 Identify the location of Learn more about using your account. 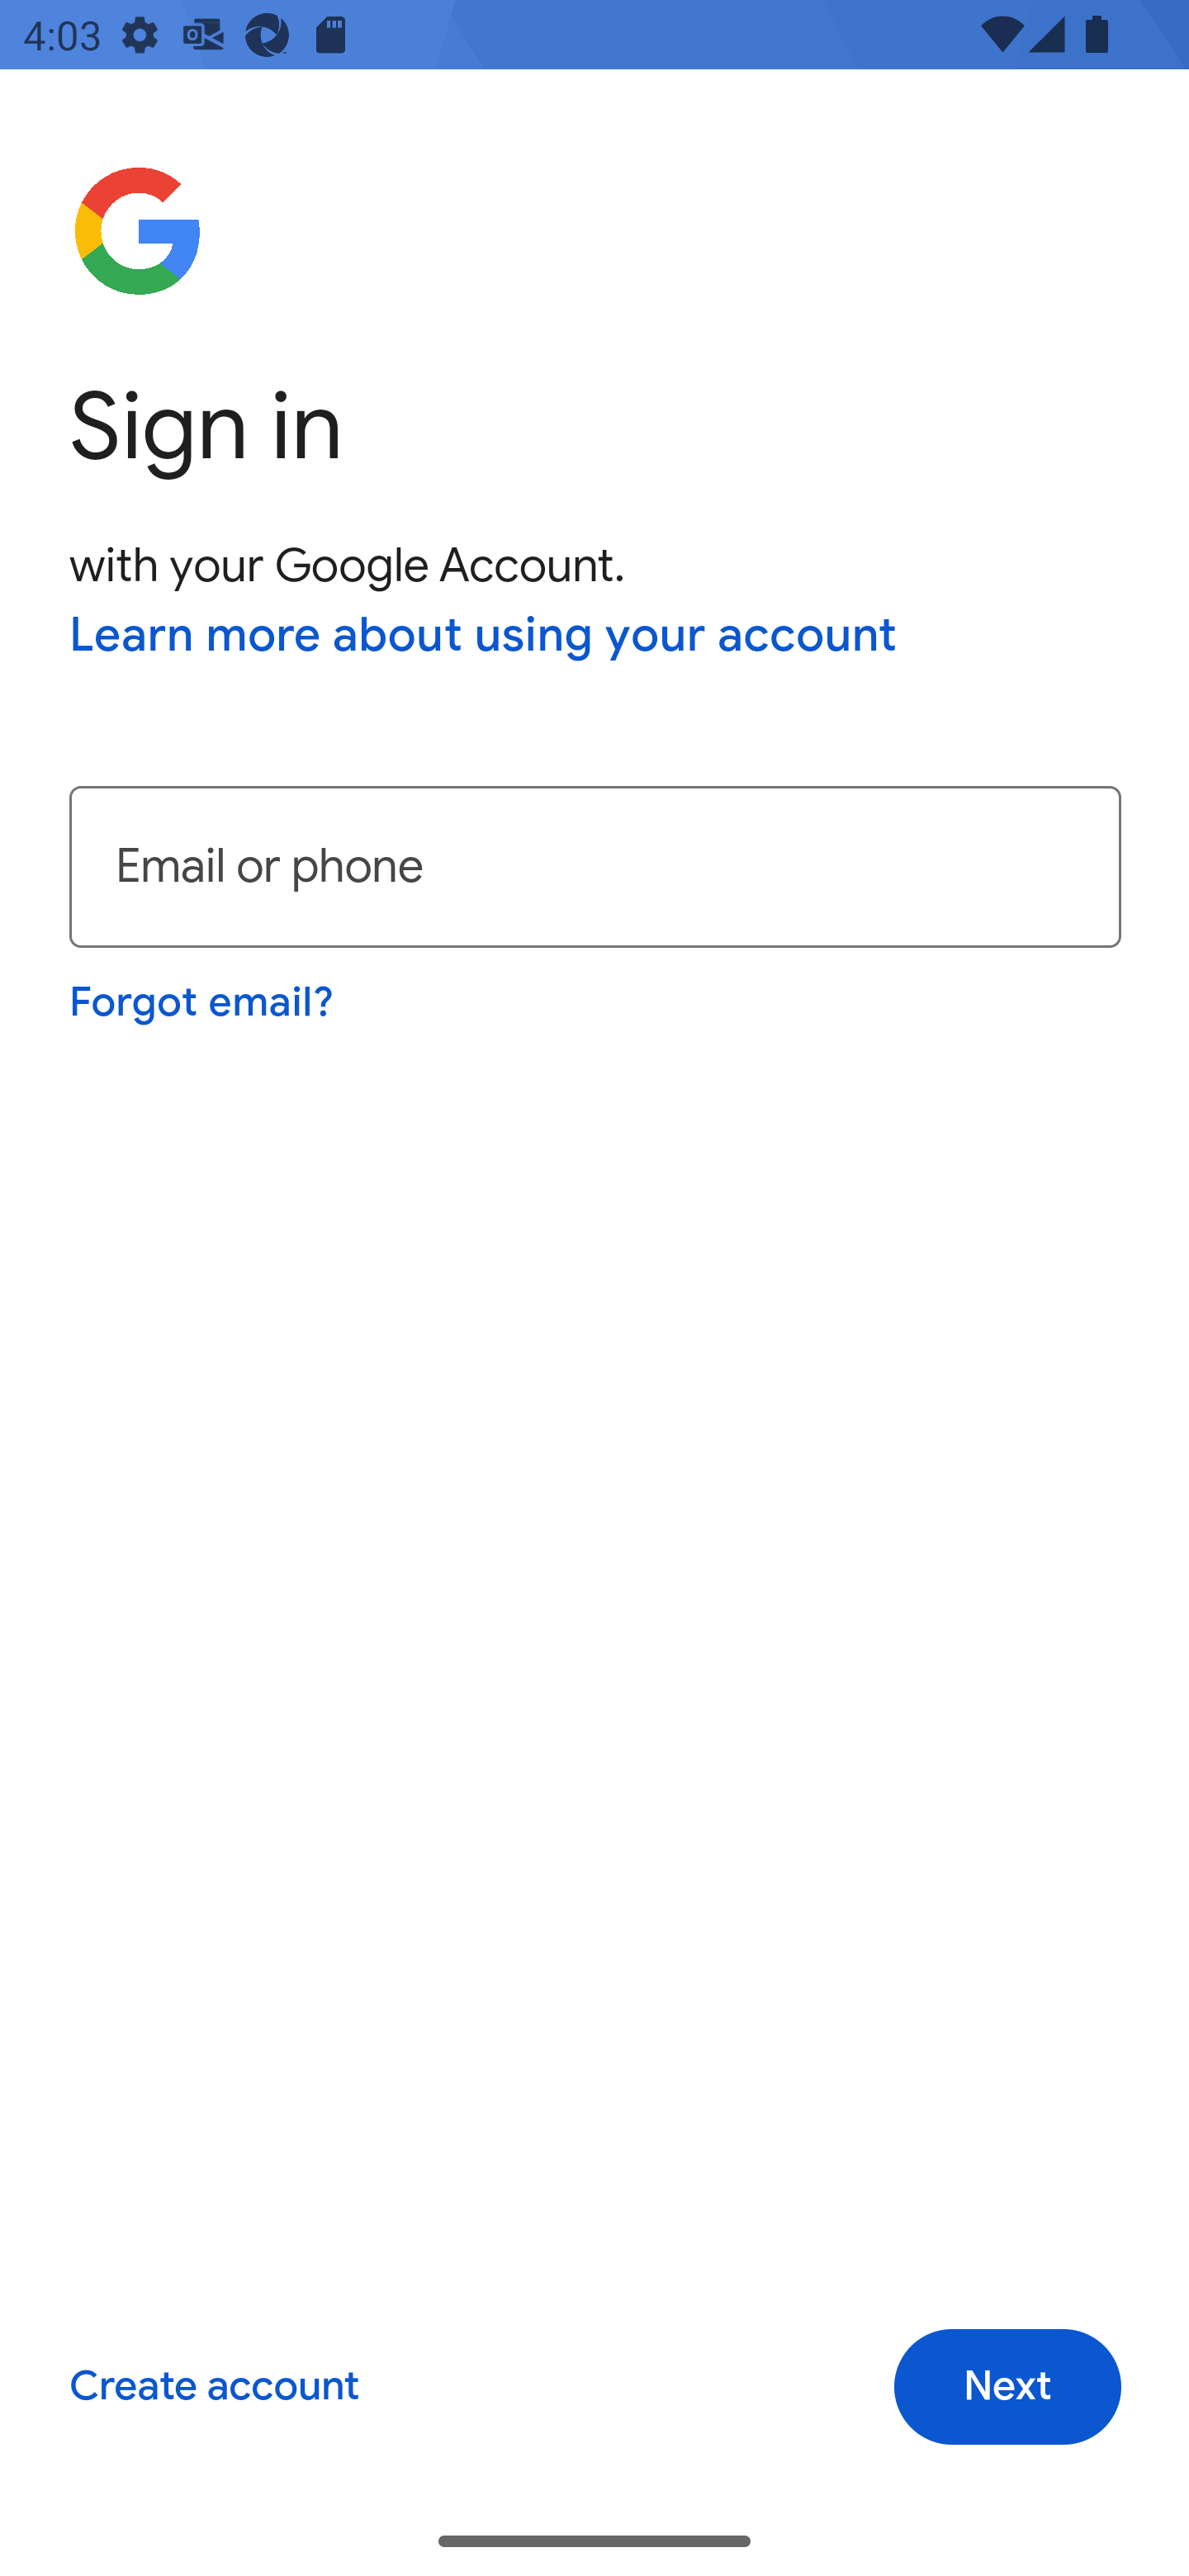
(484, 637).